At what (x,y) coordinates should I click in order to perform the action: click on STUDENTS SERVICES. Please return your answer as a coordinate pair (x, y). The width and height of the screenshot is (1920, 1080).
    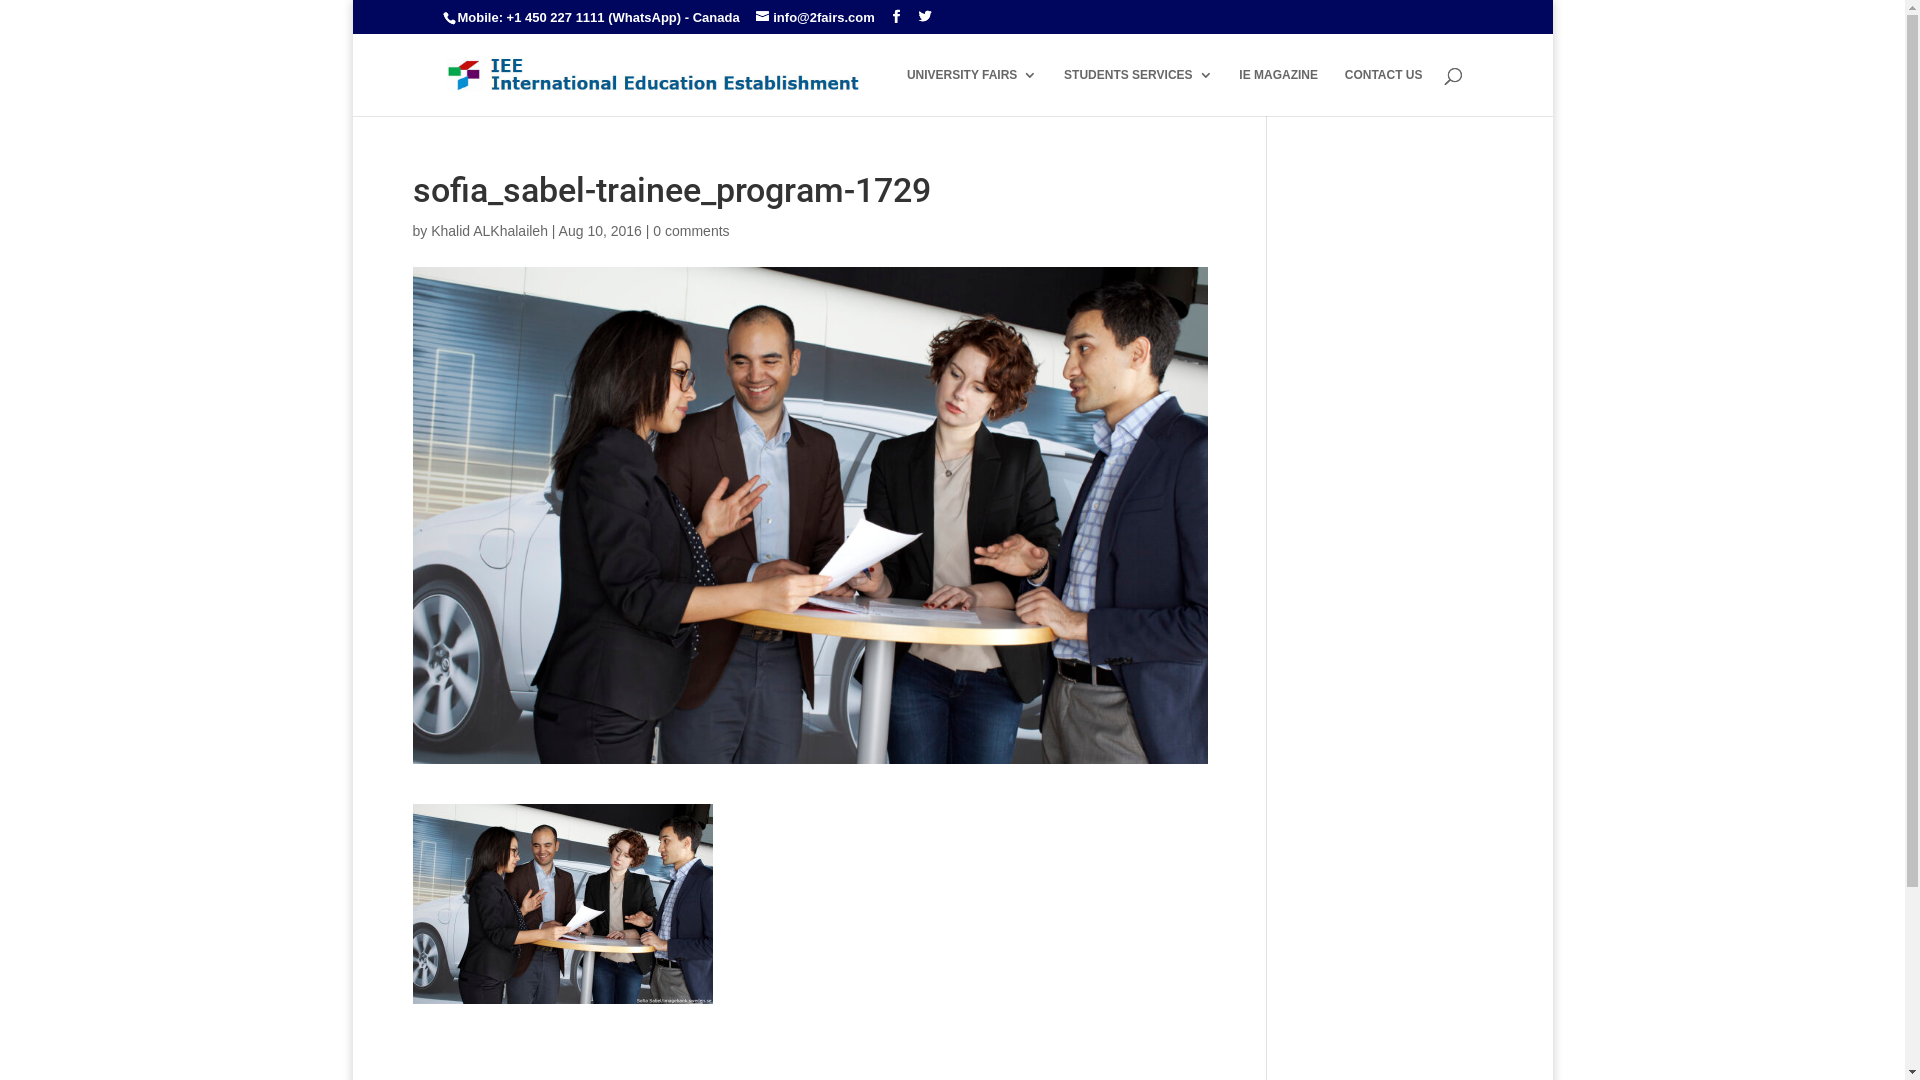
    Looking at the image, I should click on (1138, 92).